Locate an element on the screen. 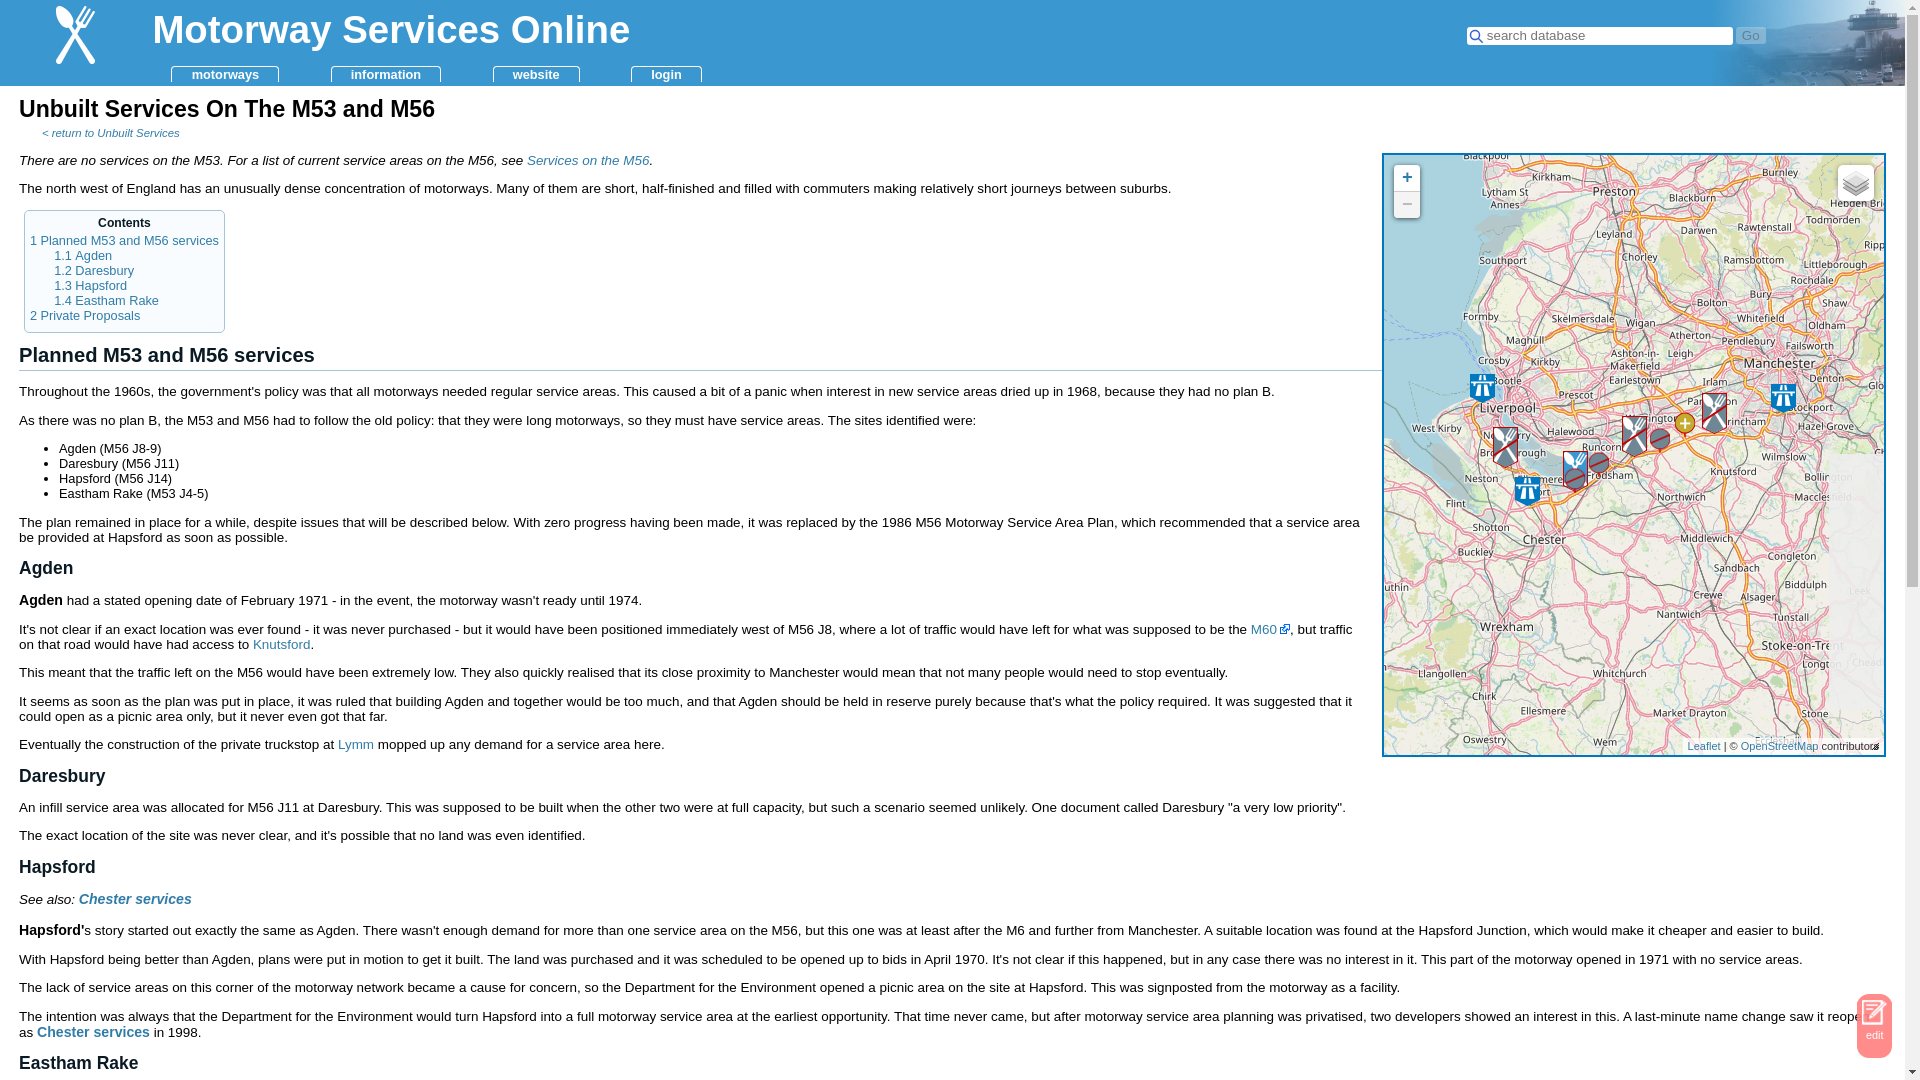 The height and width of the screenshot is (1080, 1920). login is located at coordinates (666, 74).